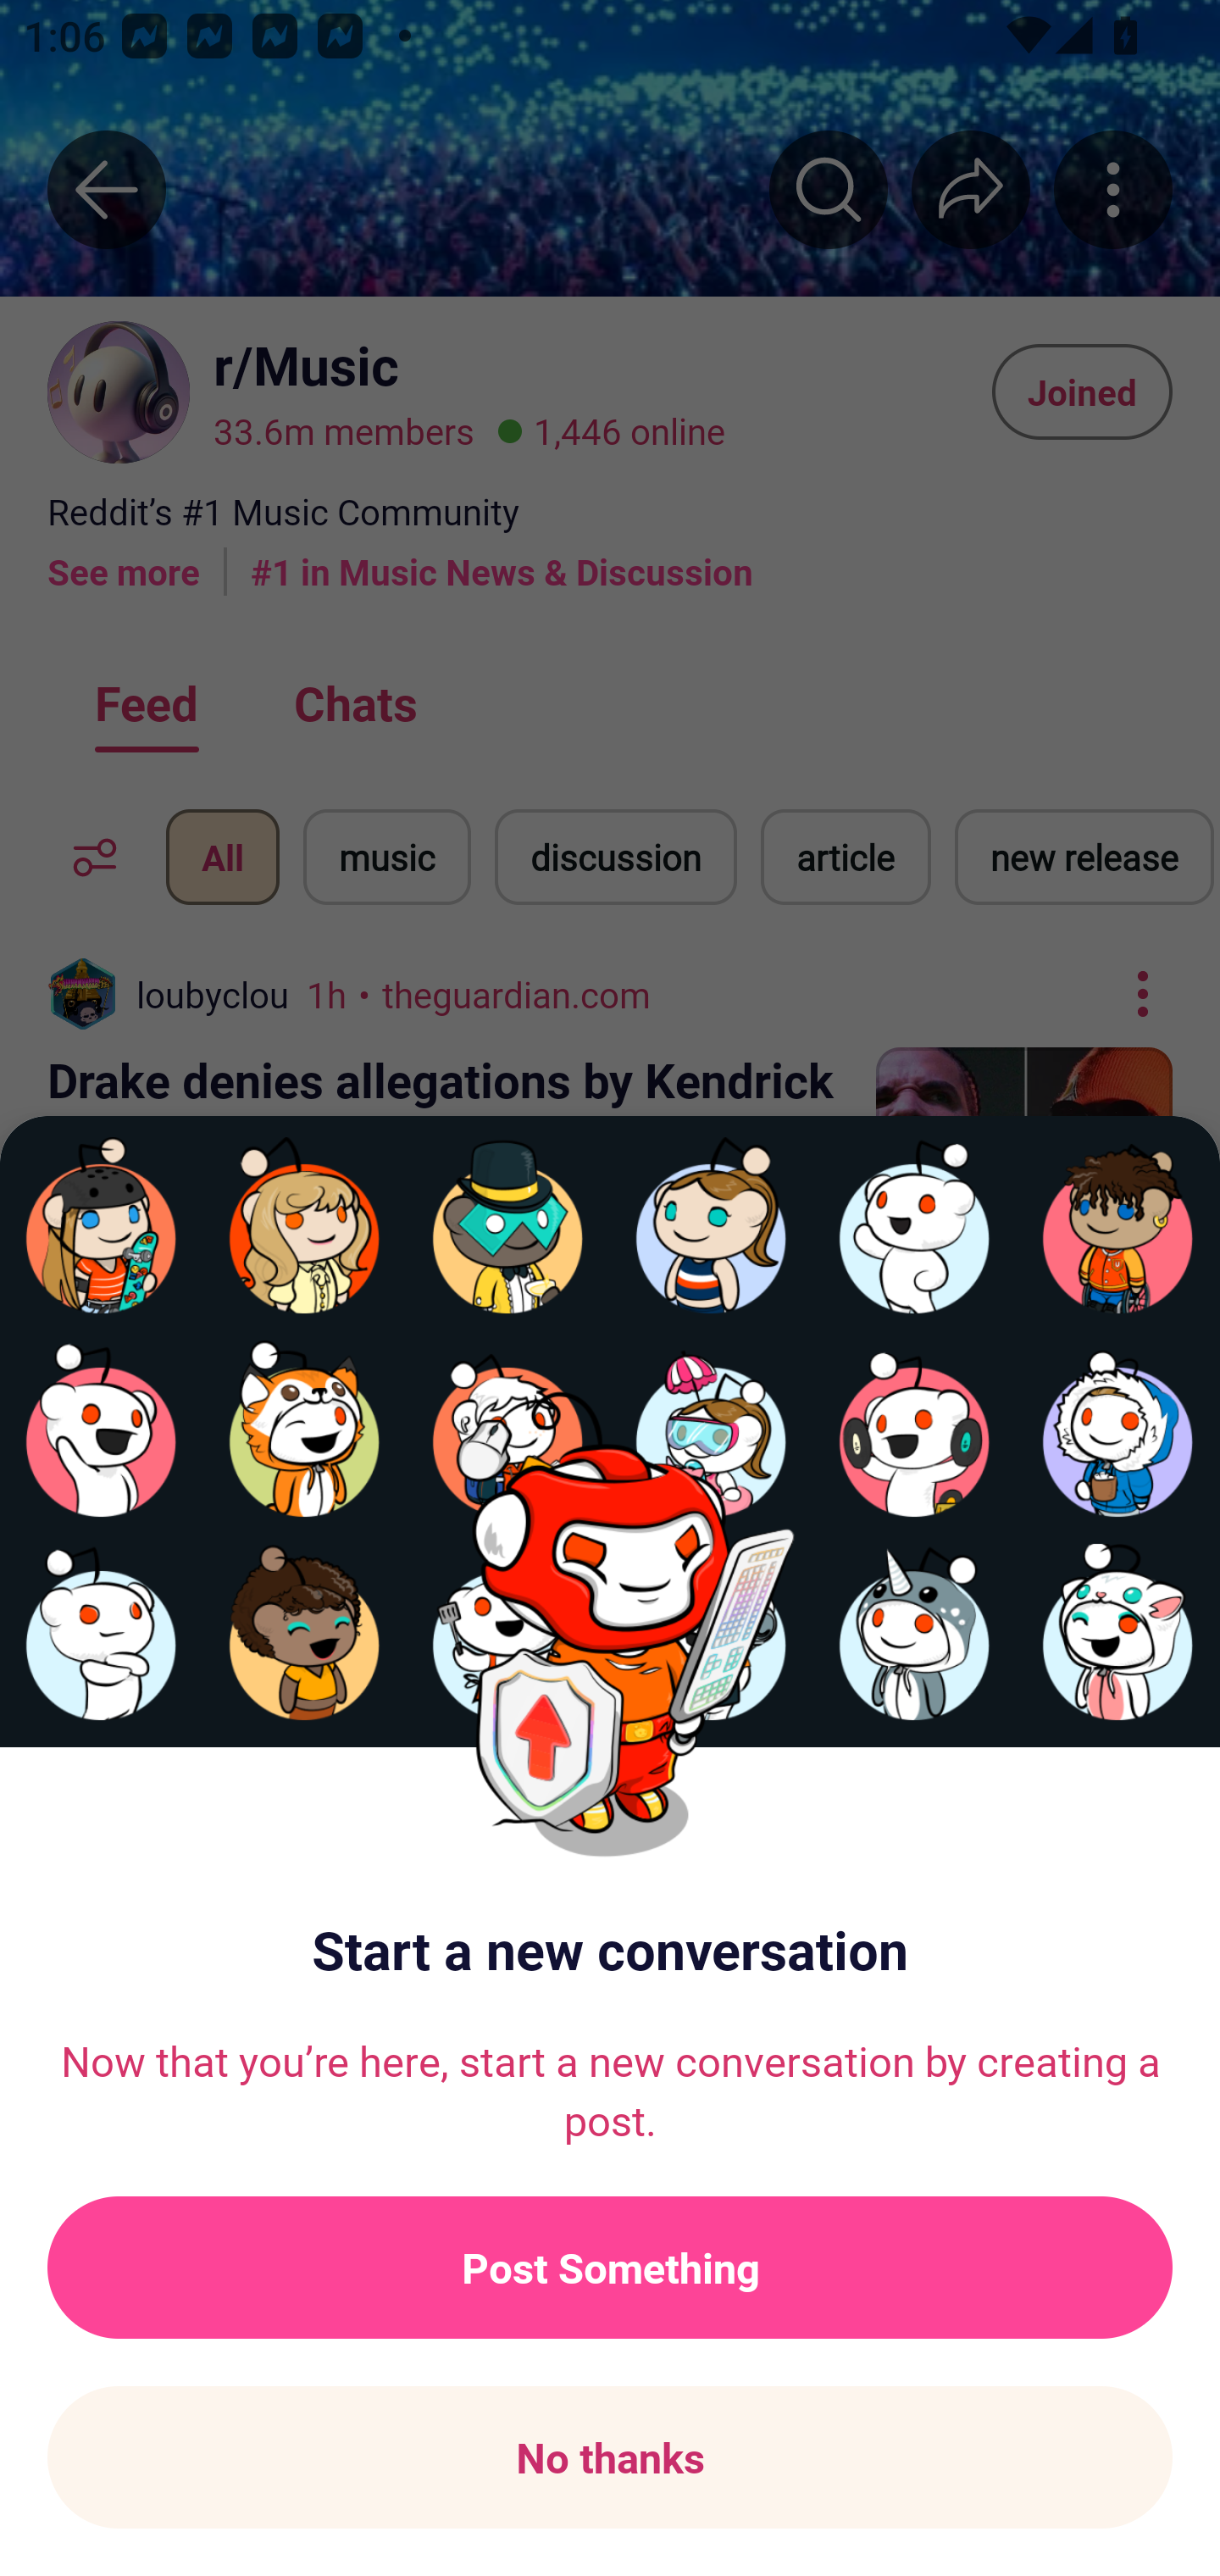  Describe the element at coordinates (610, 2457) in the screenshot. I see `No thanks` at that location.